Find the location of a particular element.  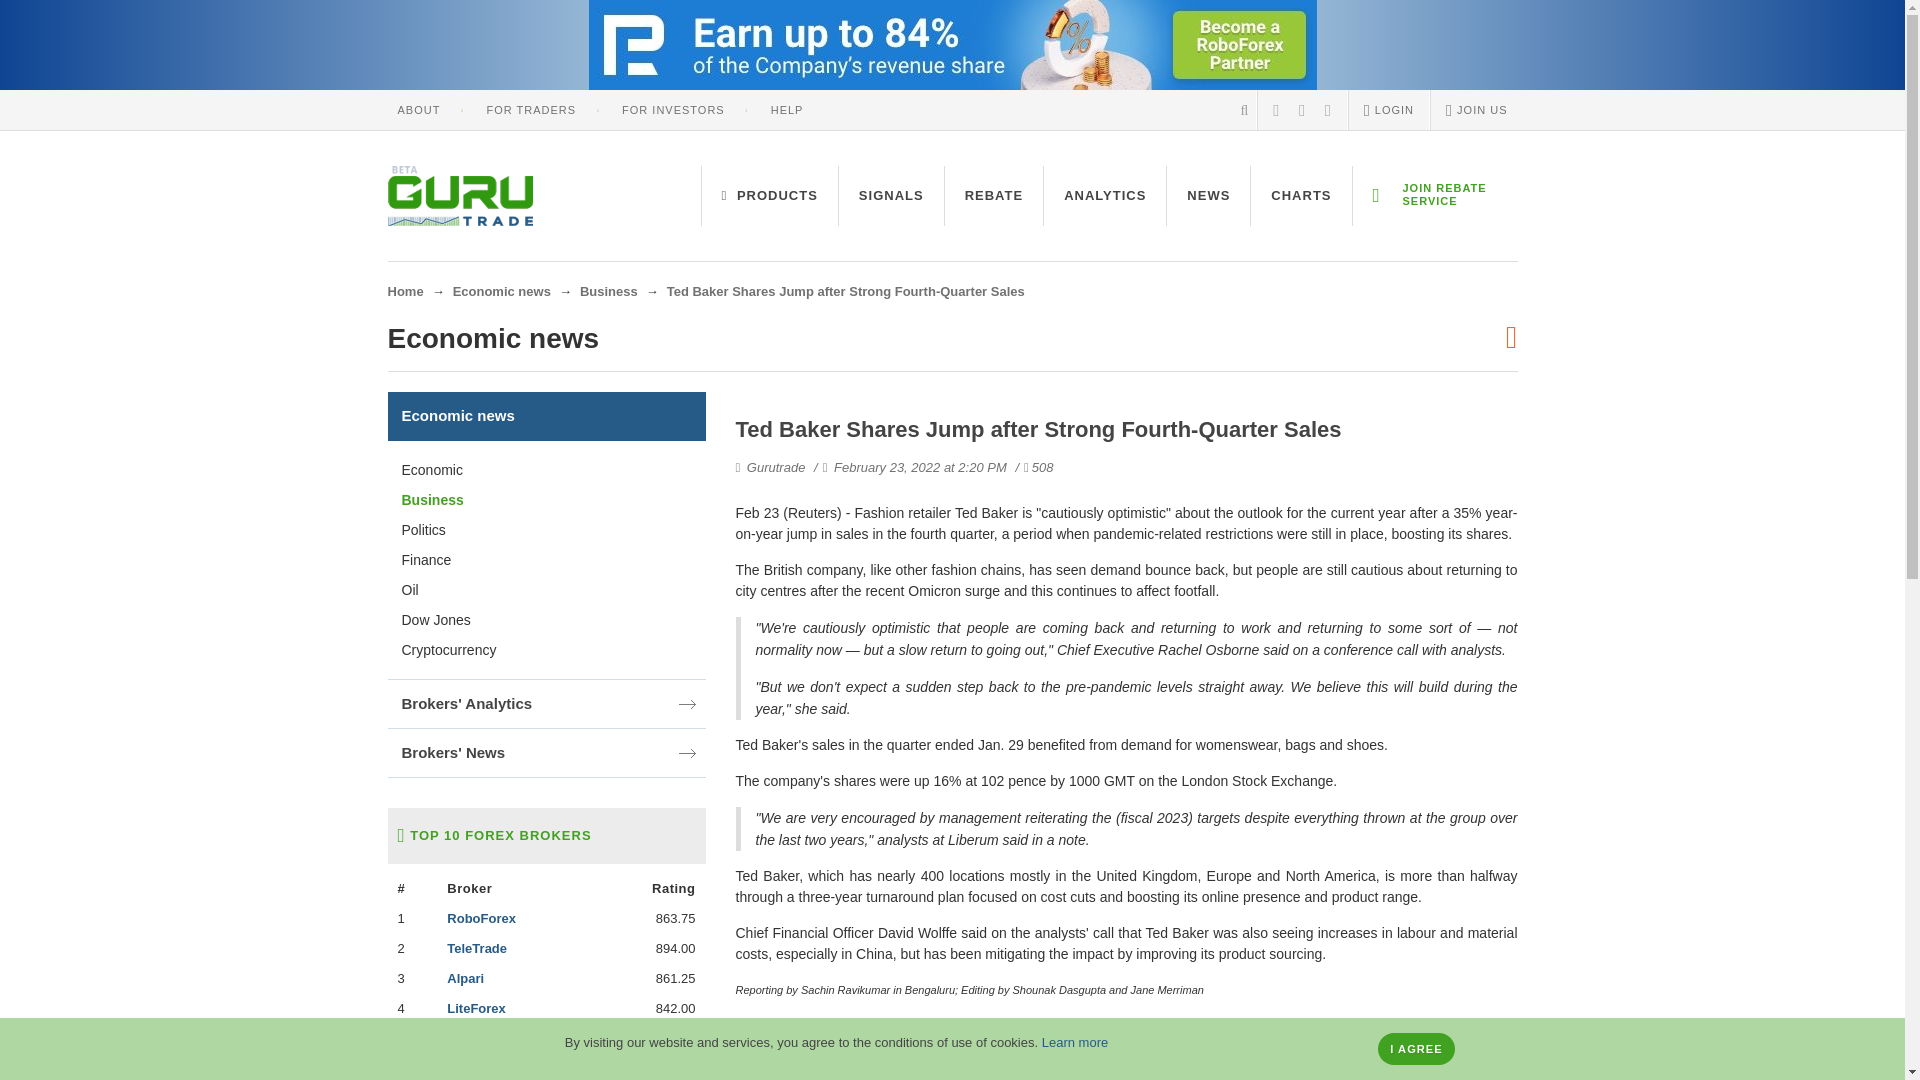

Economic news is located at coordinates (502, 292).